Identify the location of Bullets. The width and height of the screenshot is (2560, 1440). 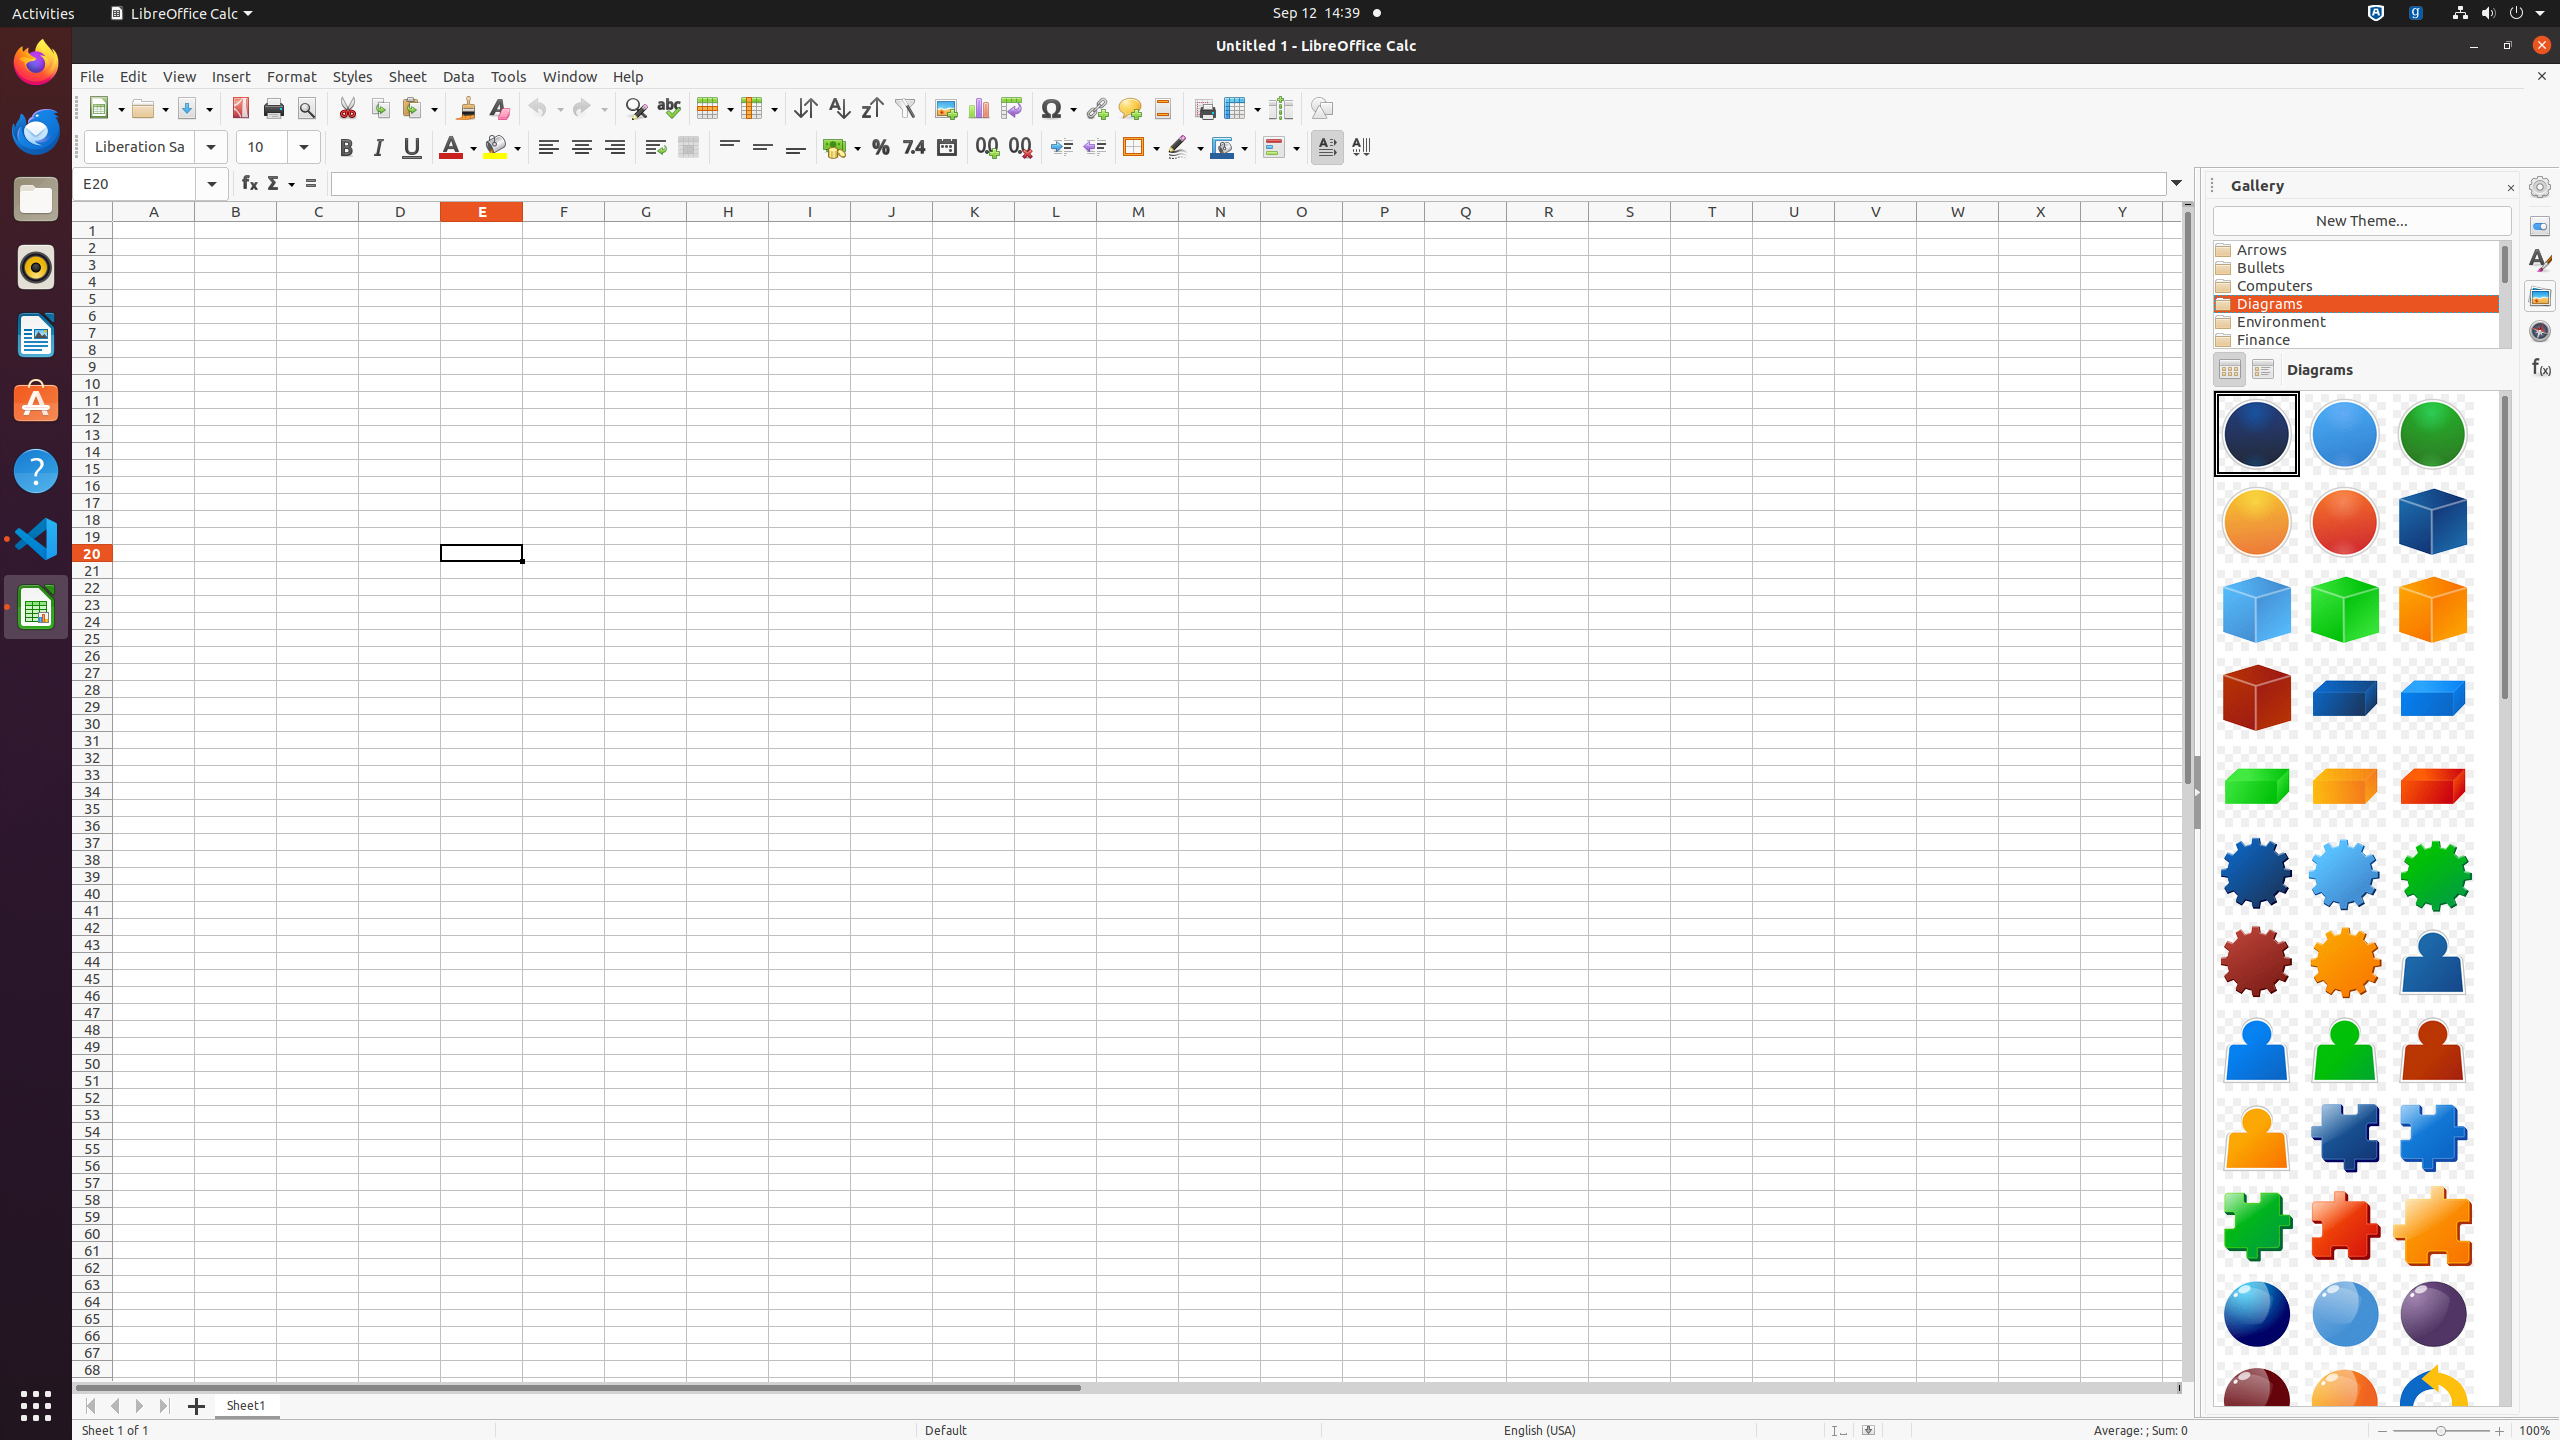
(2356, 268).